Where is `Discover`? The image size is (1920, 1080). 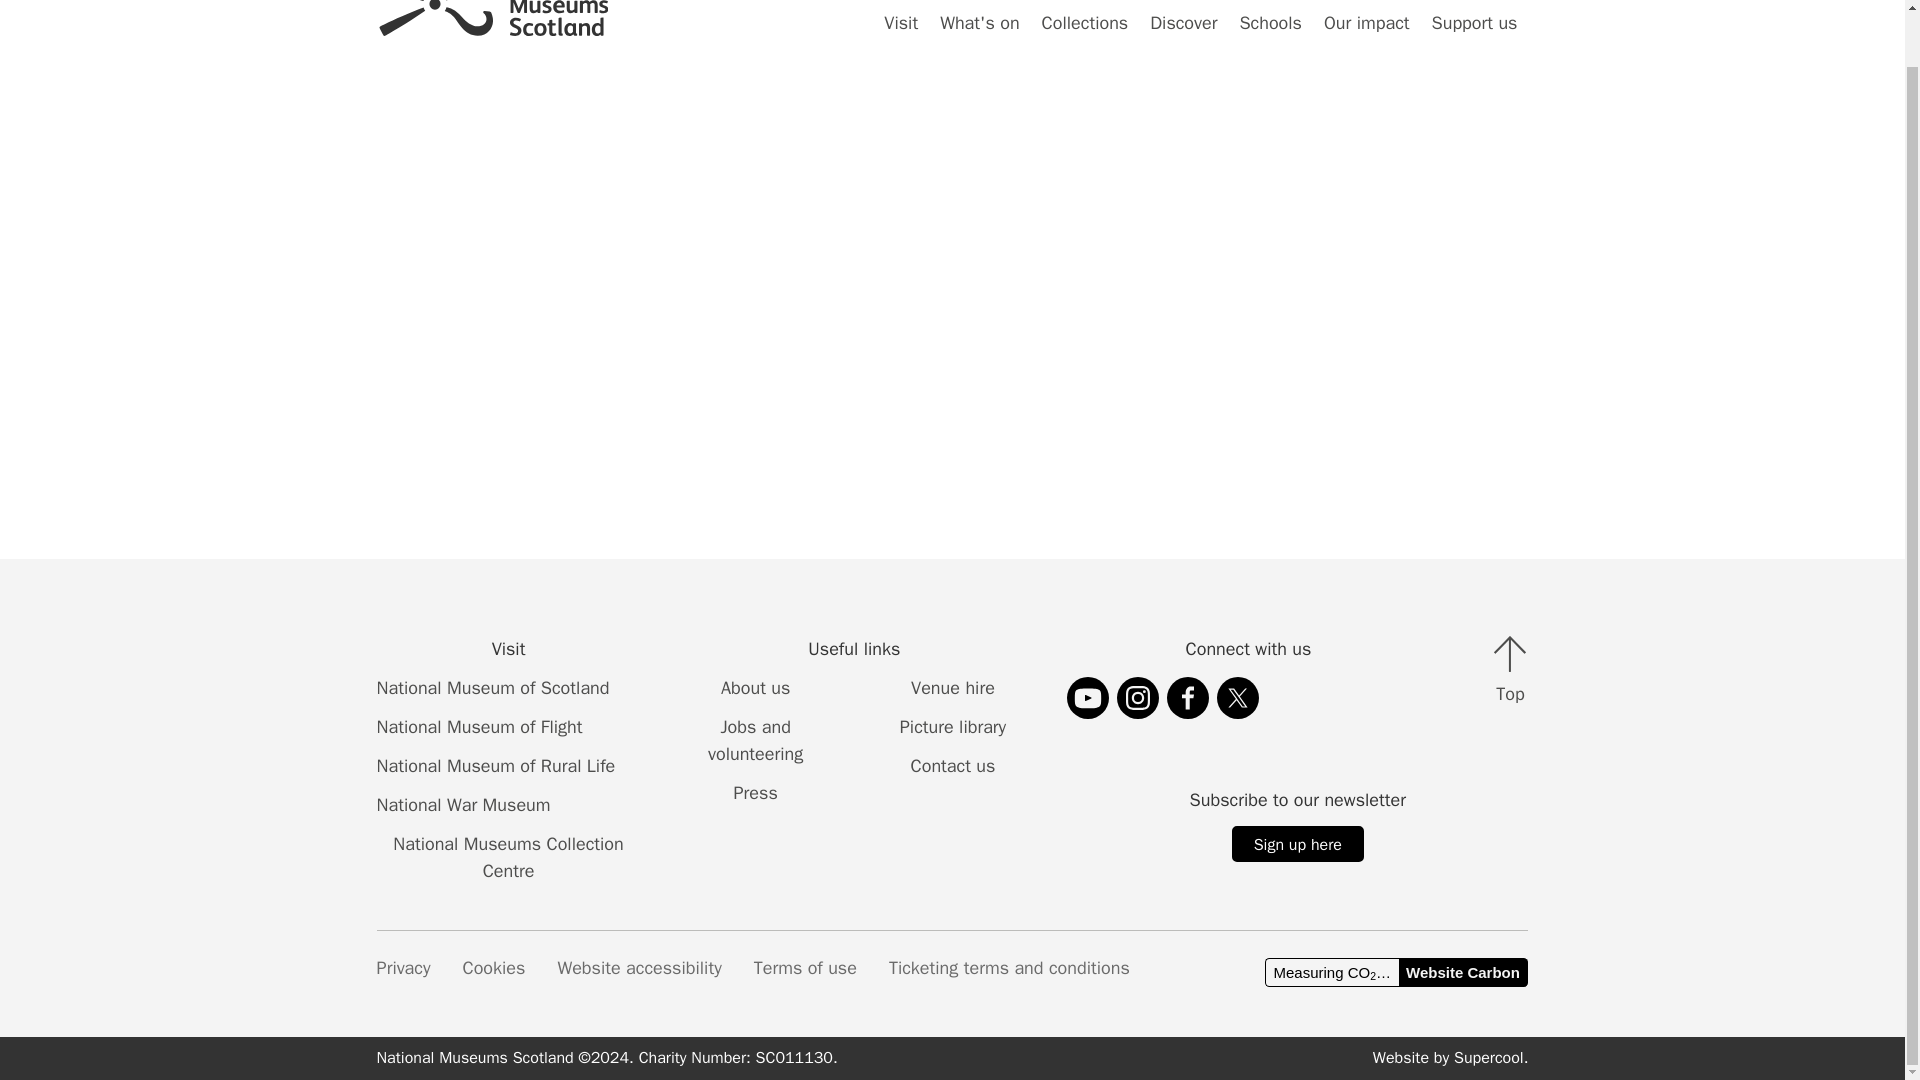 Discover is located at coordinates (1183, 36).